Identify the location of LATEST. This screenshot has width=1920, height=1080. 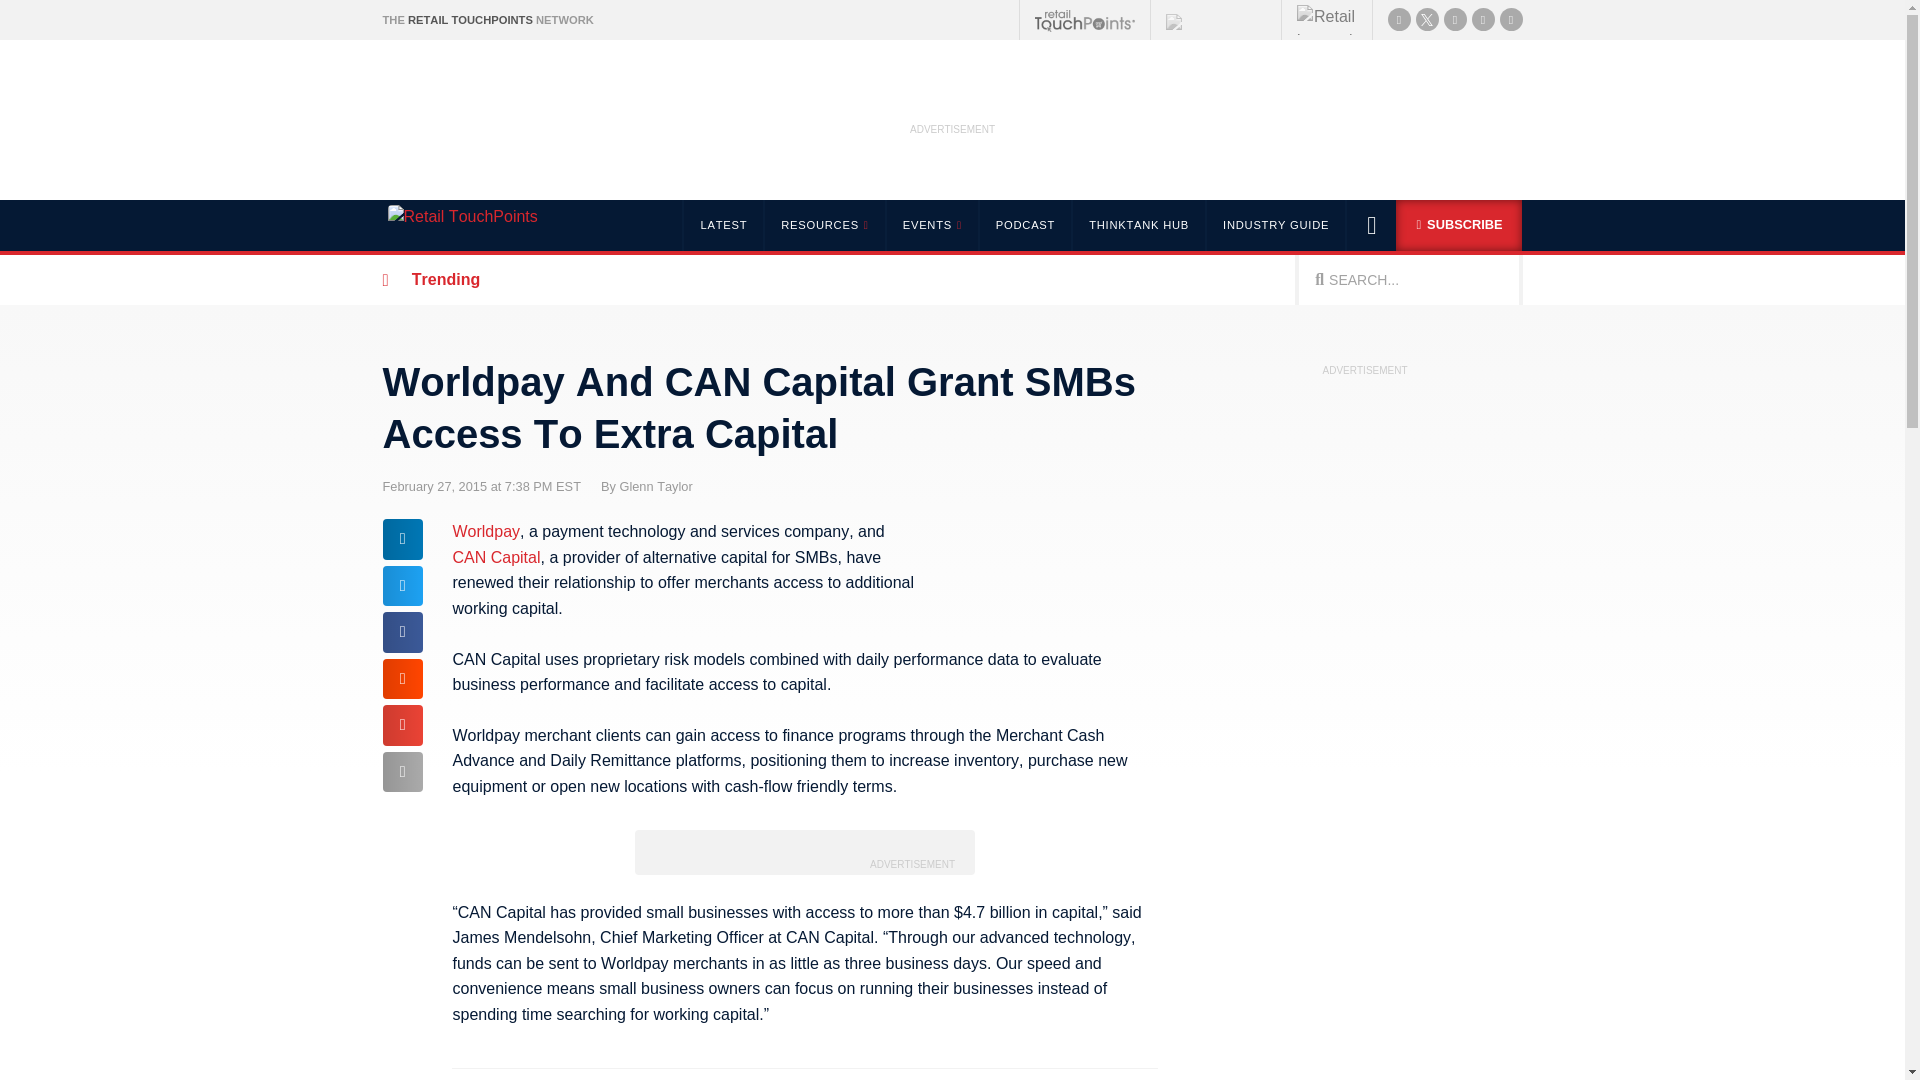
(722, 224).